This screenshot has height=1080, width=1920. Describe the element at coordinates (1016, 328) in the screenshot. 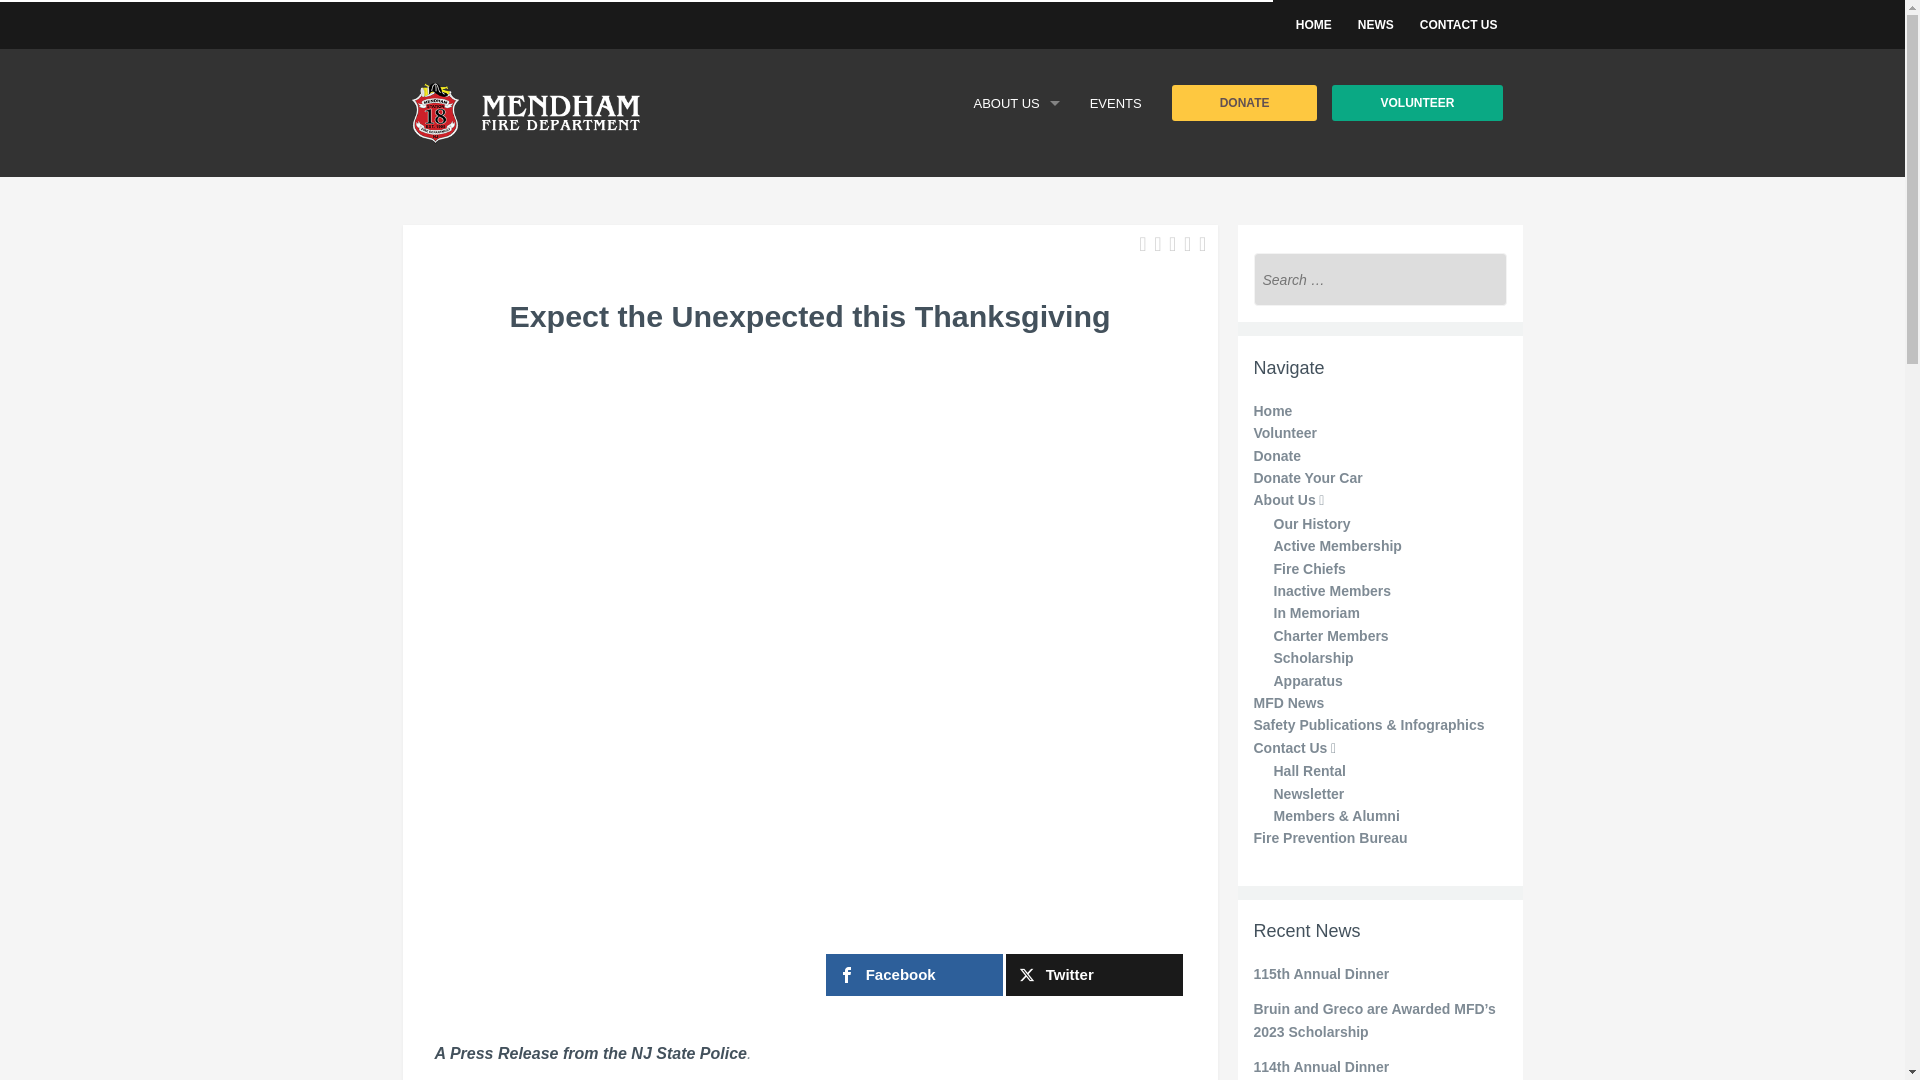

I see `IN MEMORIAM` at that location.